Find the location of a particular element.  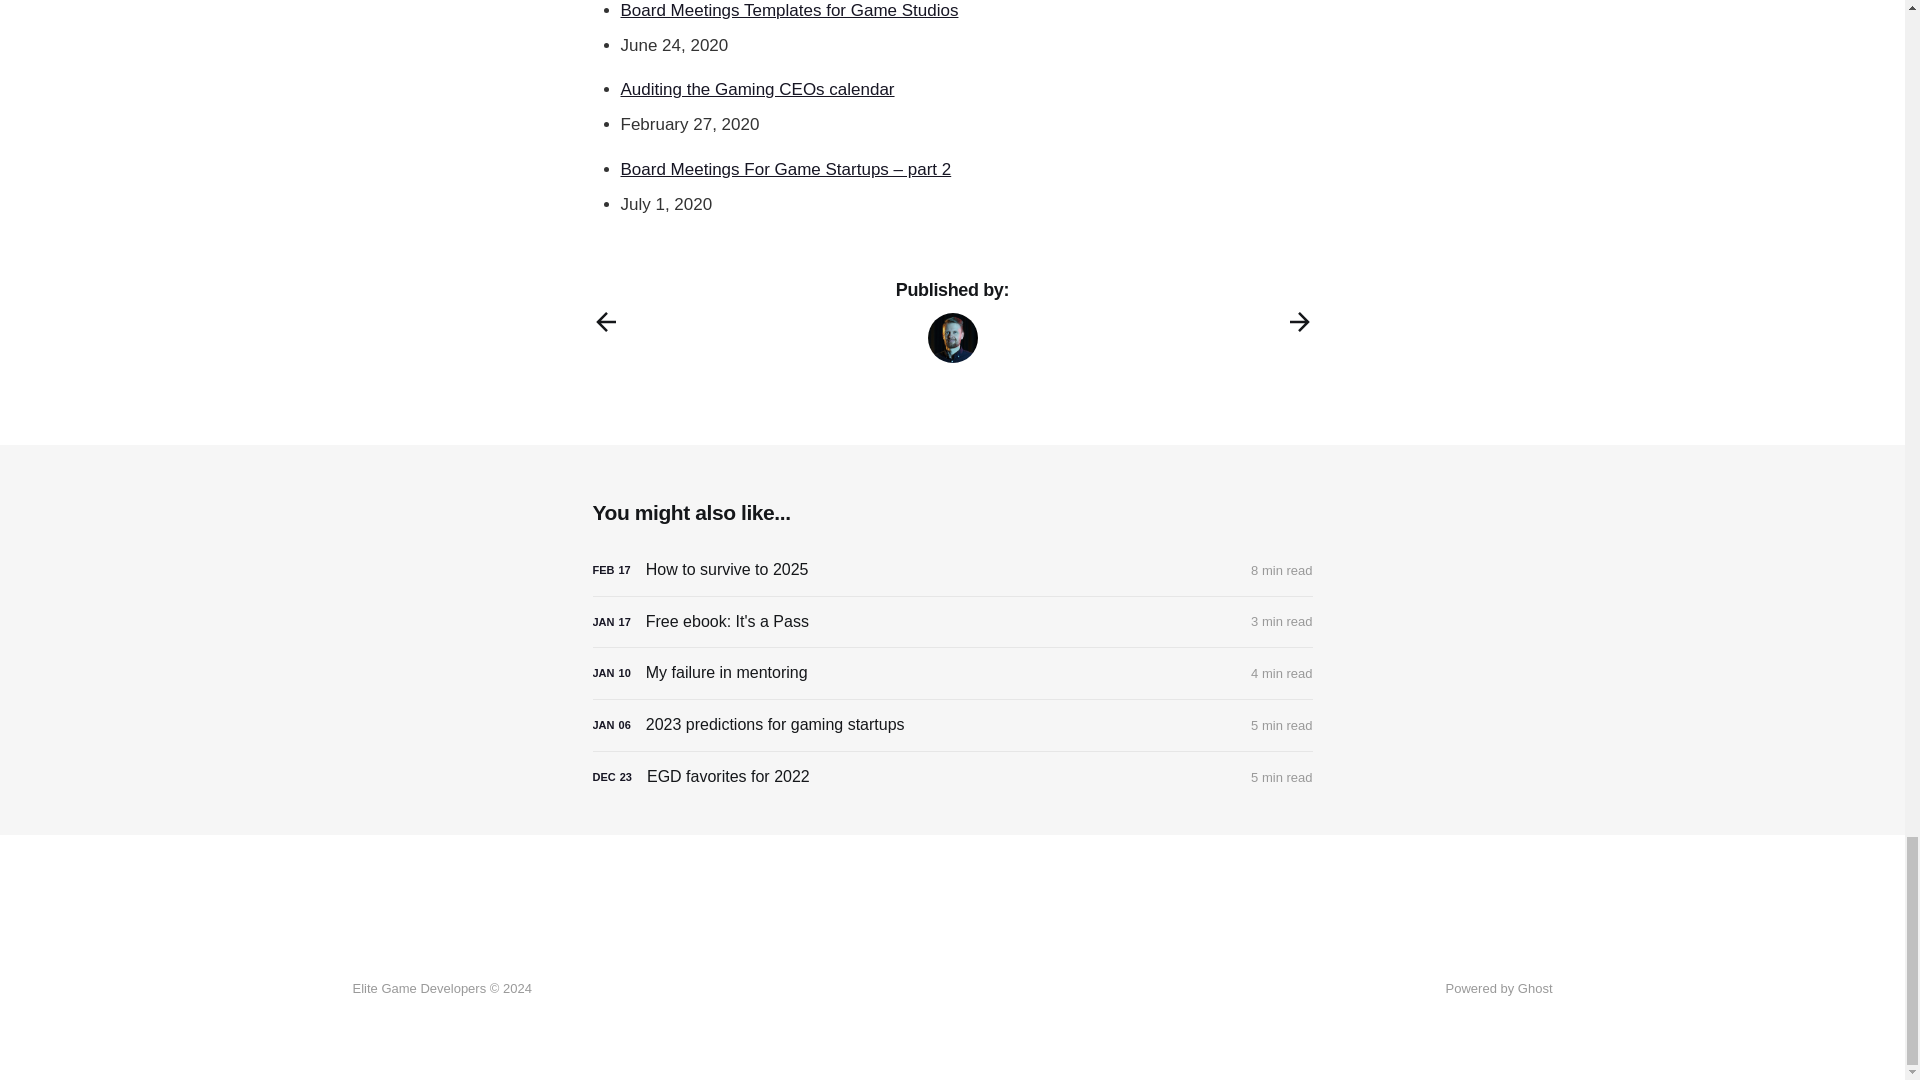

Powered by Ghost is located at coordinates (1499, 988).